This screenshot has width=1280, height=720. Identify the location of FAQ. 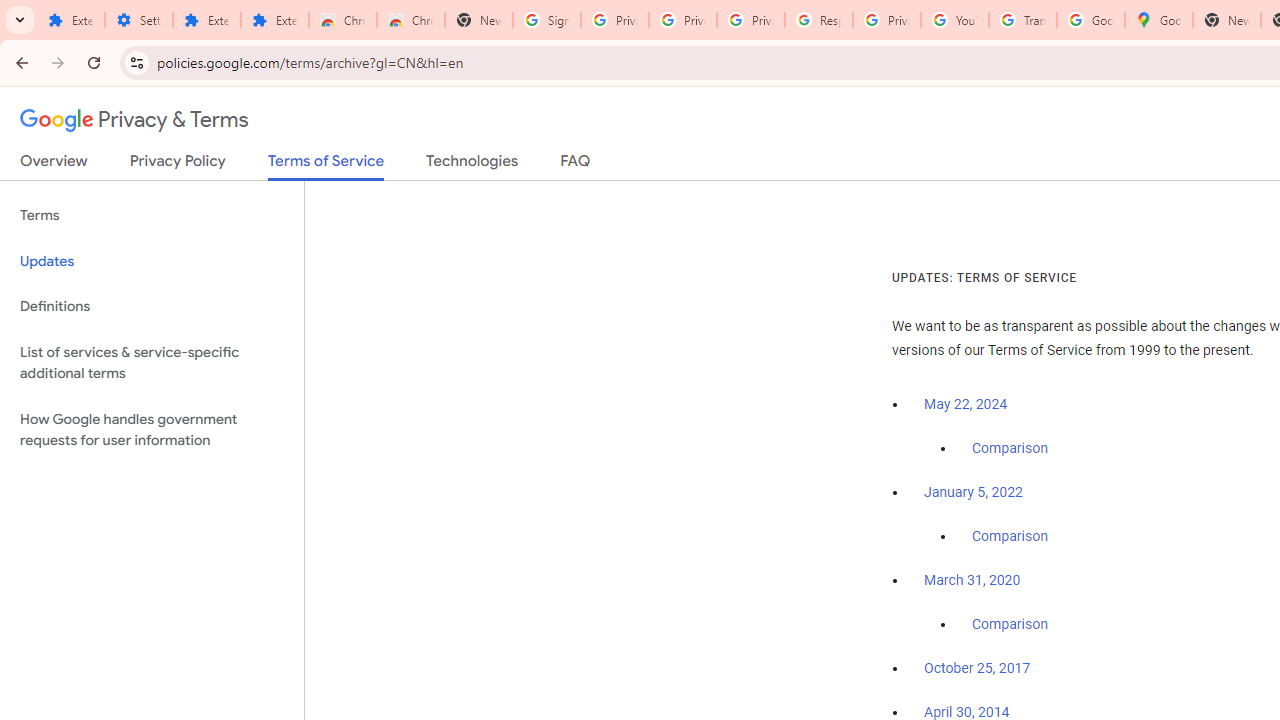
(576, 165).